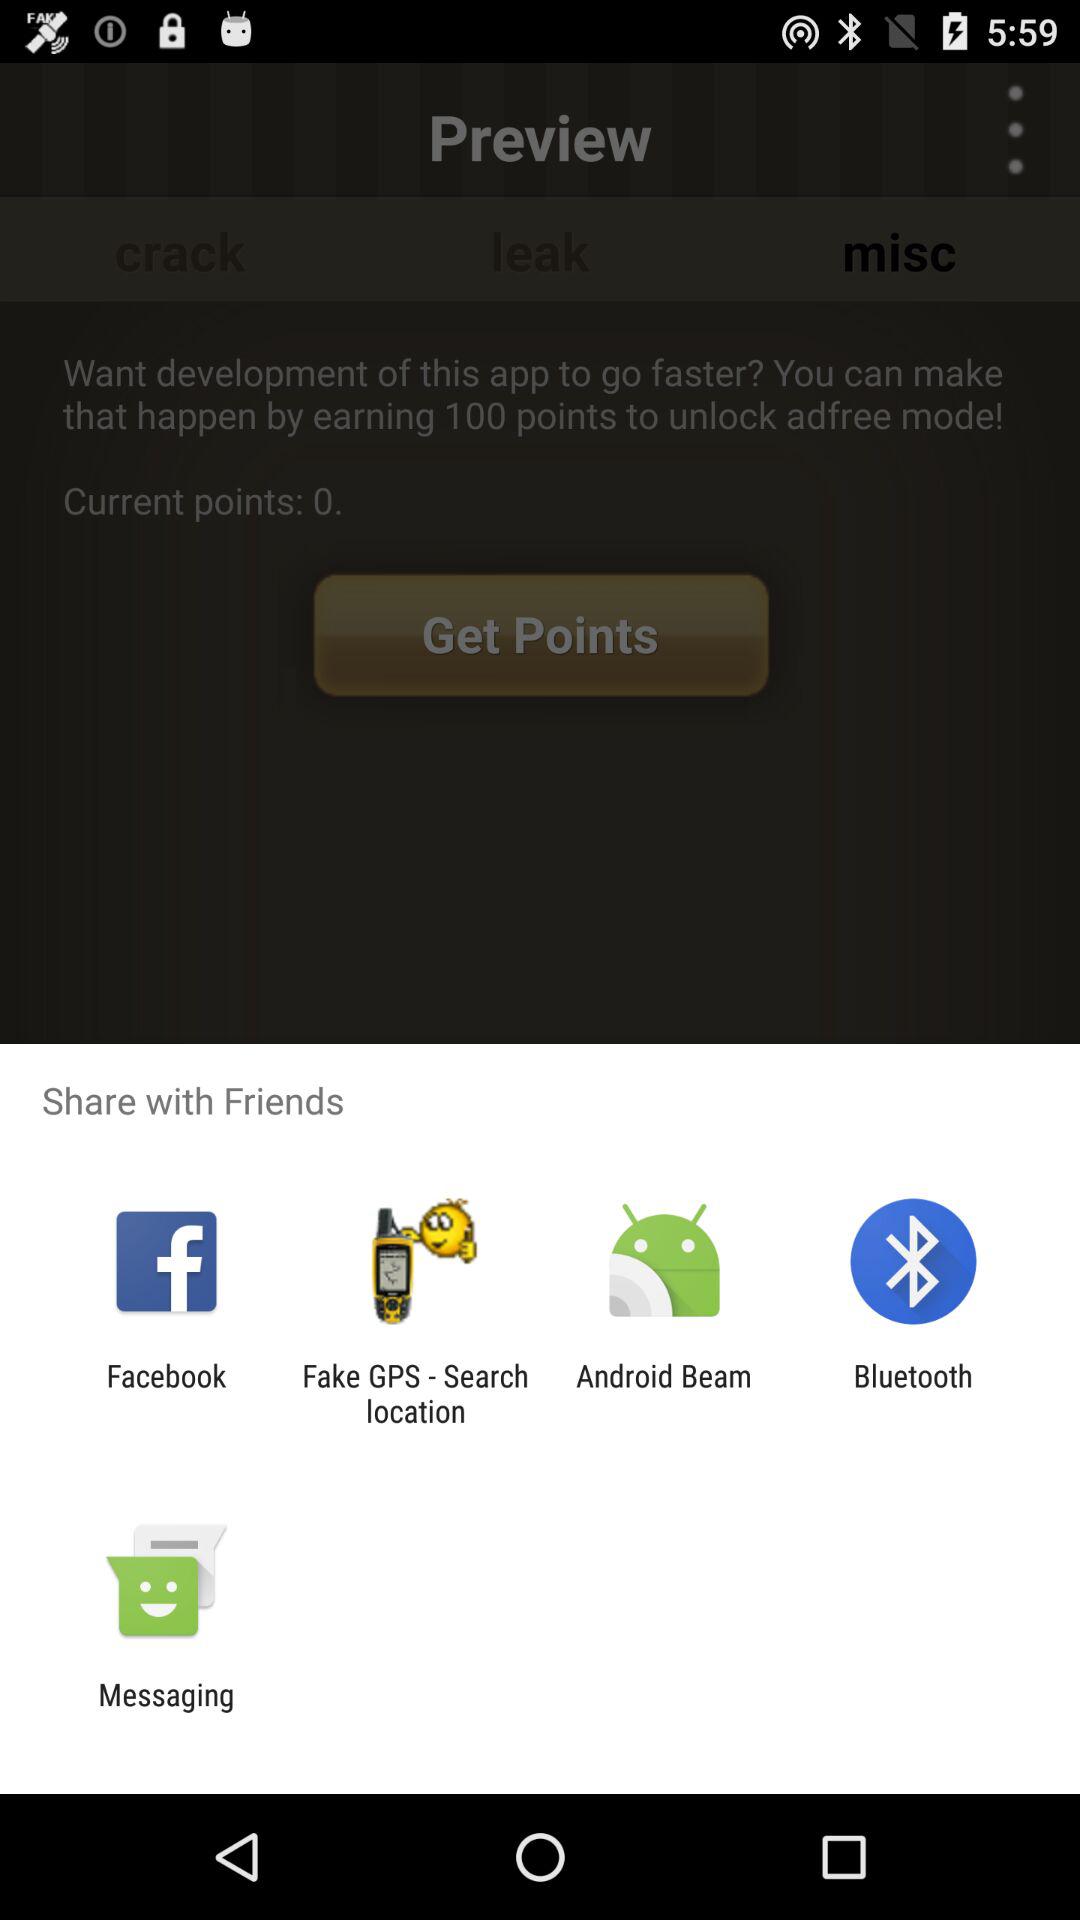  I want to click on choose the icon to the right of the android beam, so click(912, 1393).